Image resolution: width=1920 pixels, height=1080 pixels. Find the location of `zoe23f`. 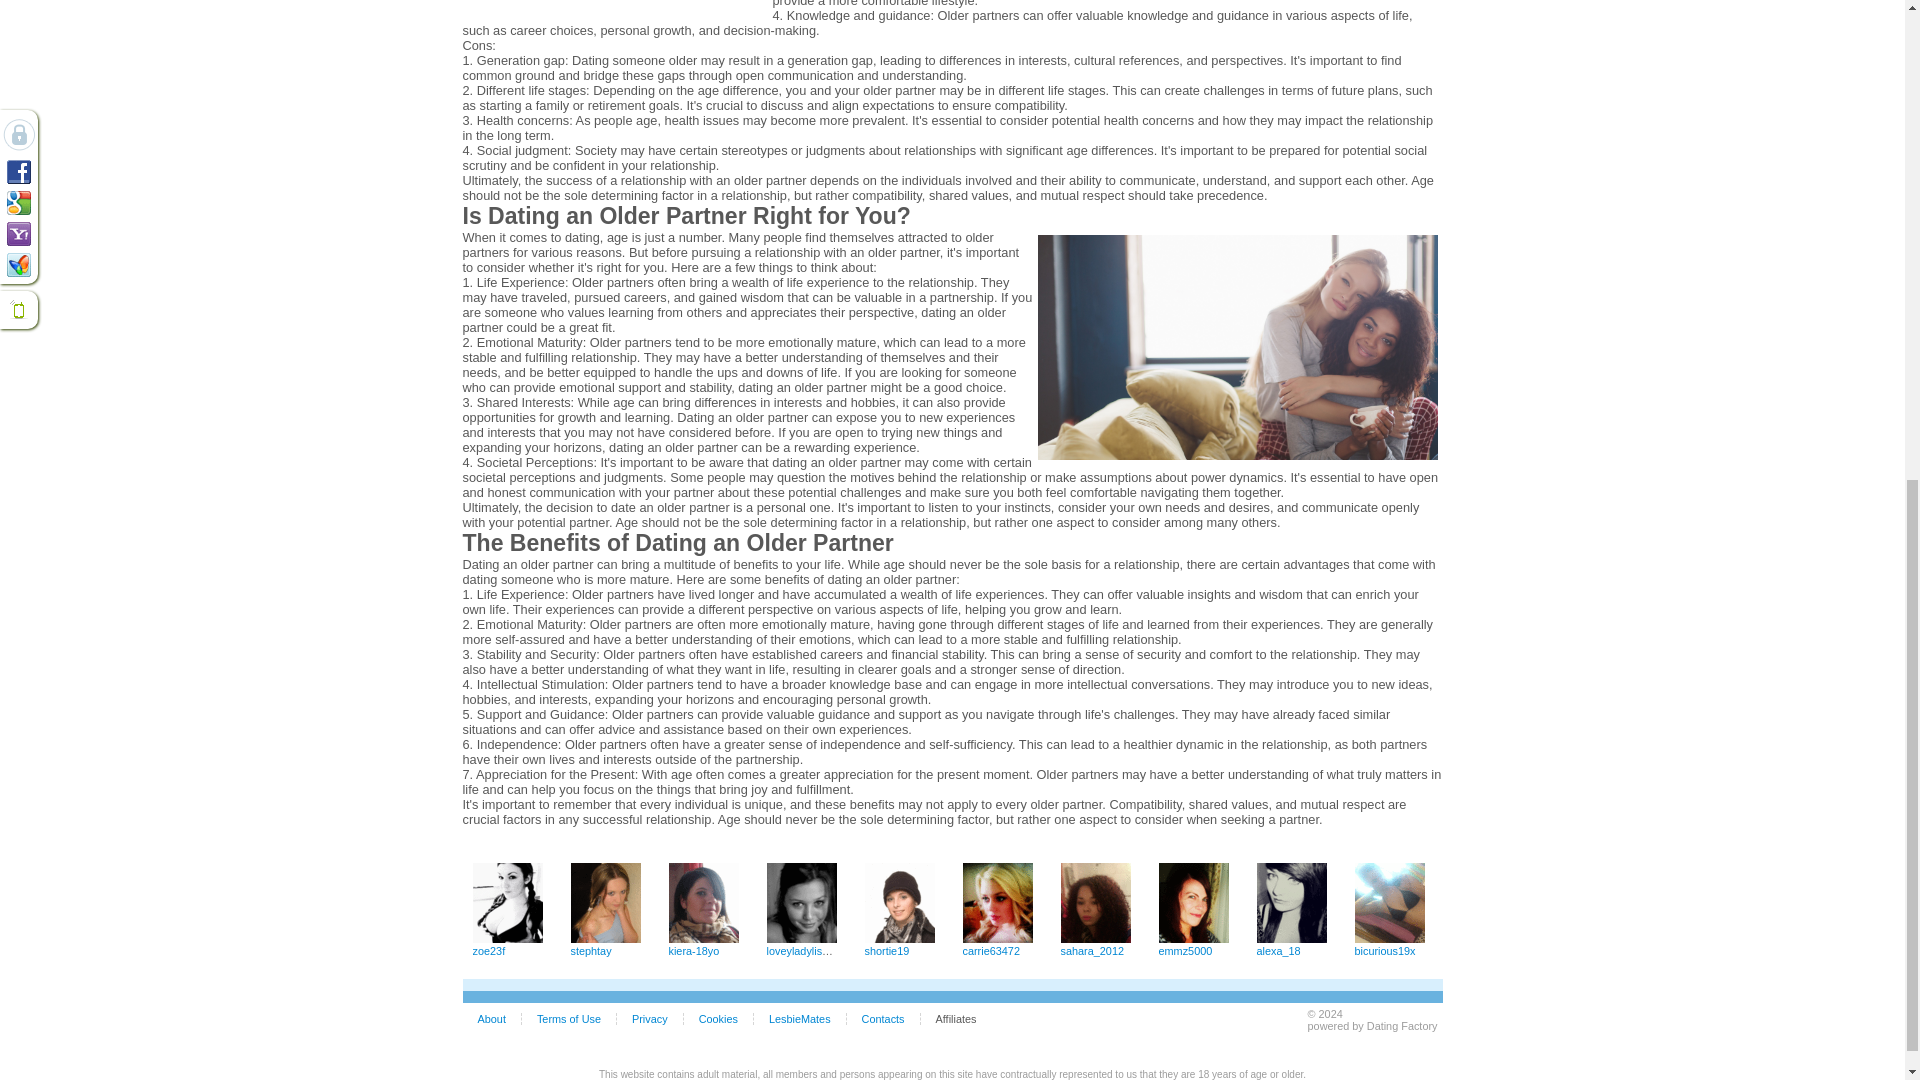

zoe23f is located at coordinates (506, 939).